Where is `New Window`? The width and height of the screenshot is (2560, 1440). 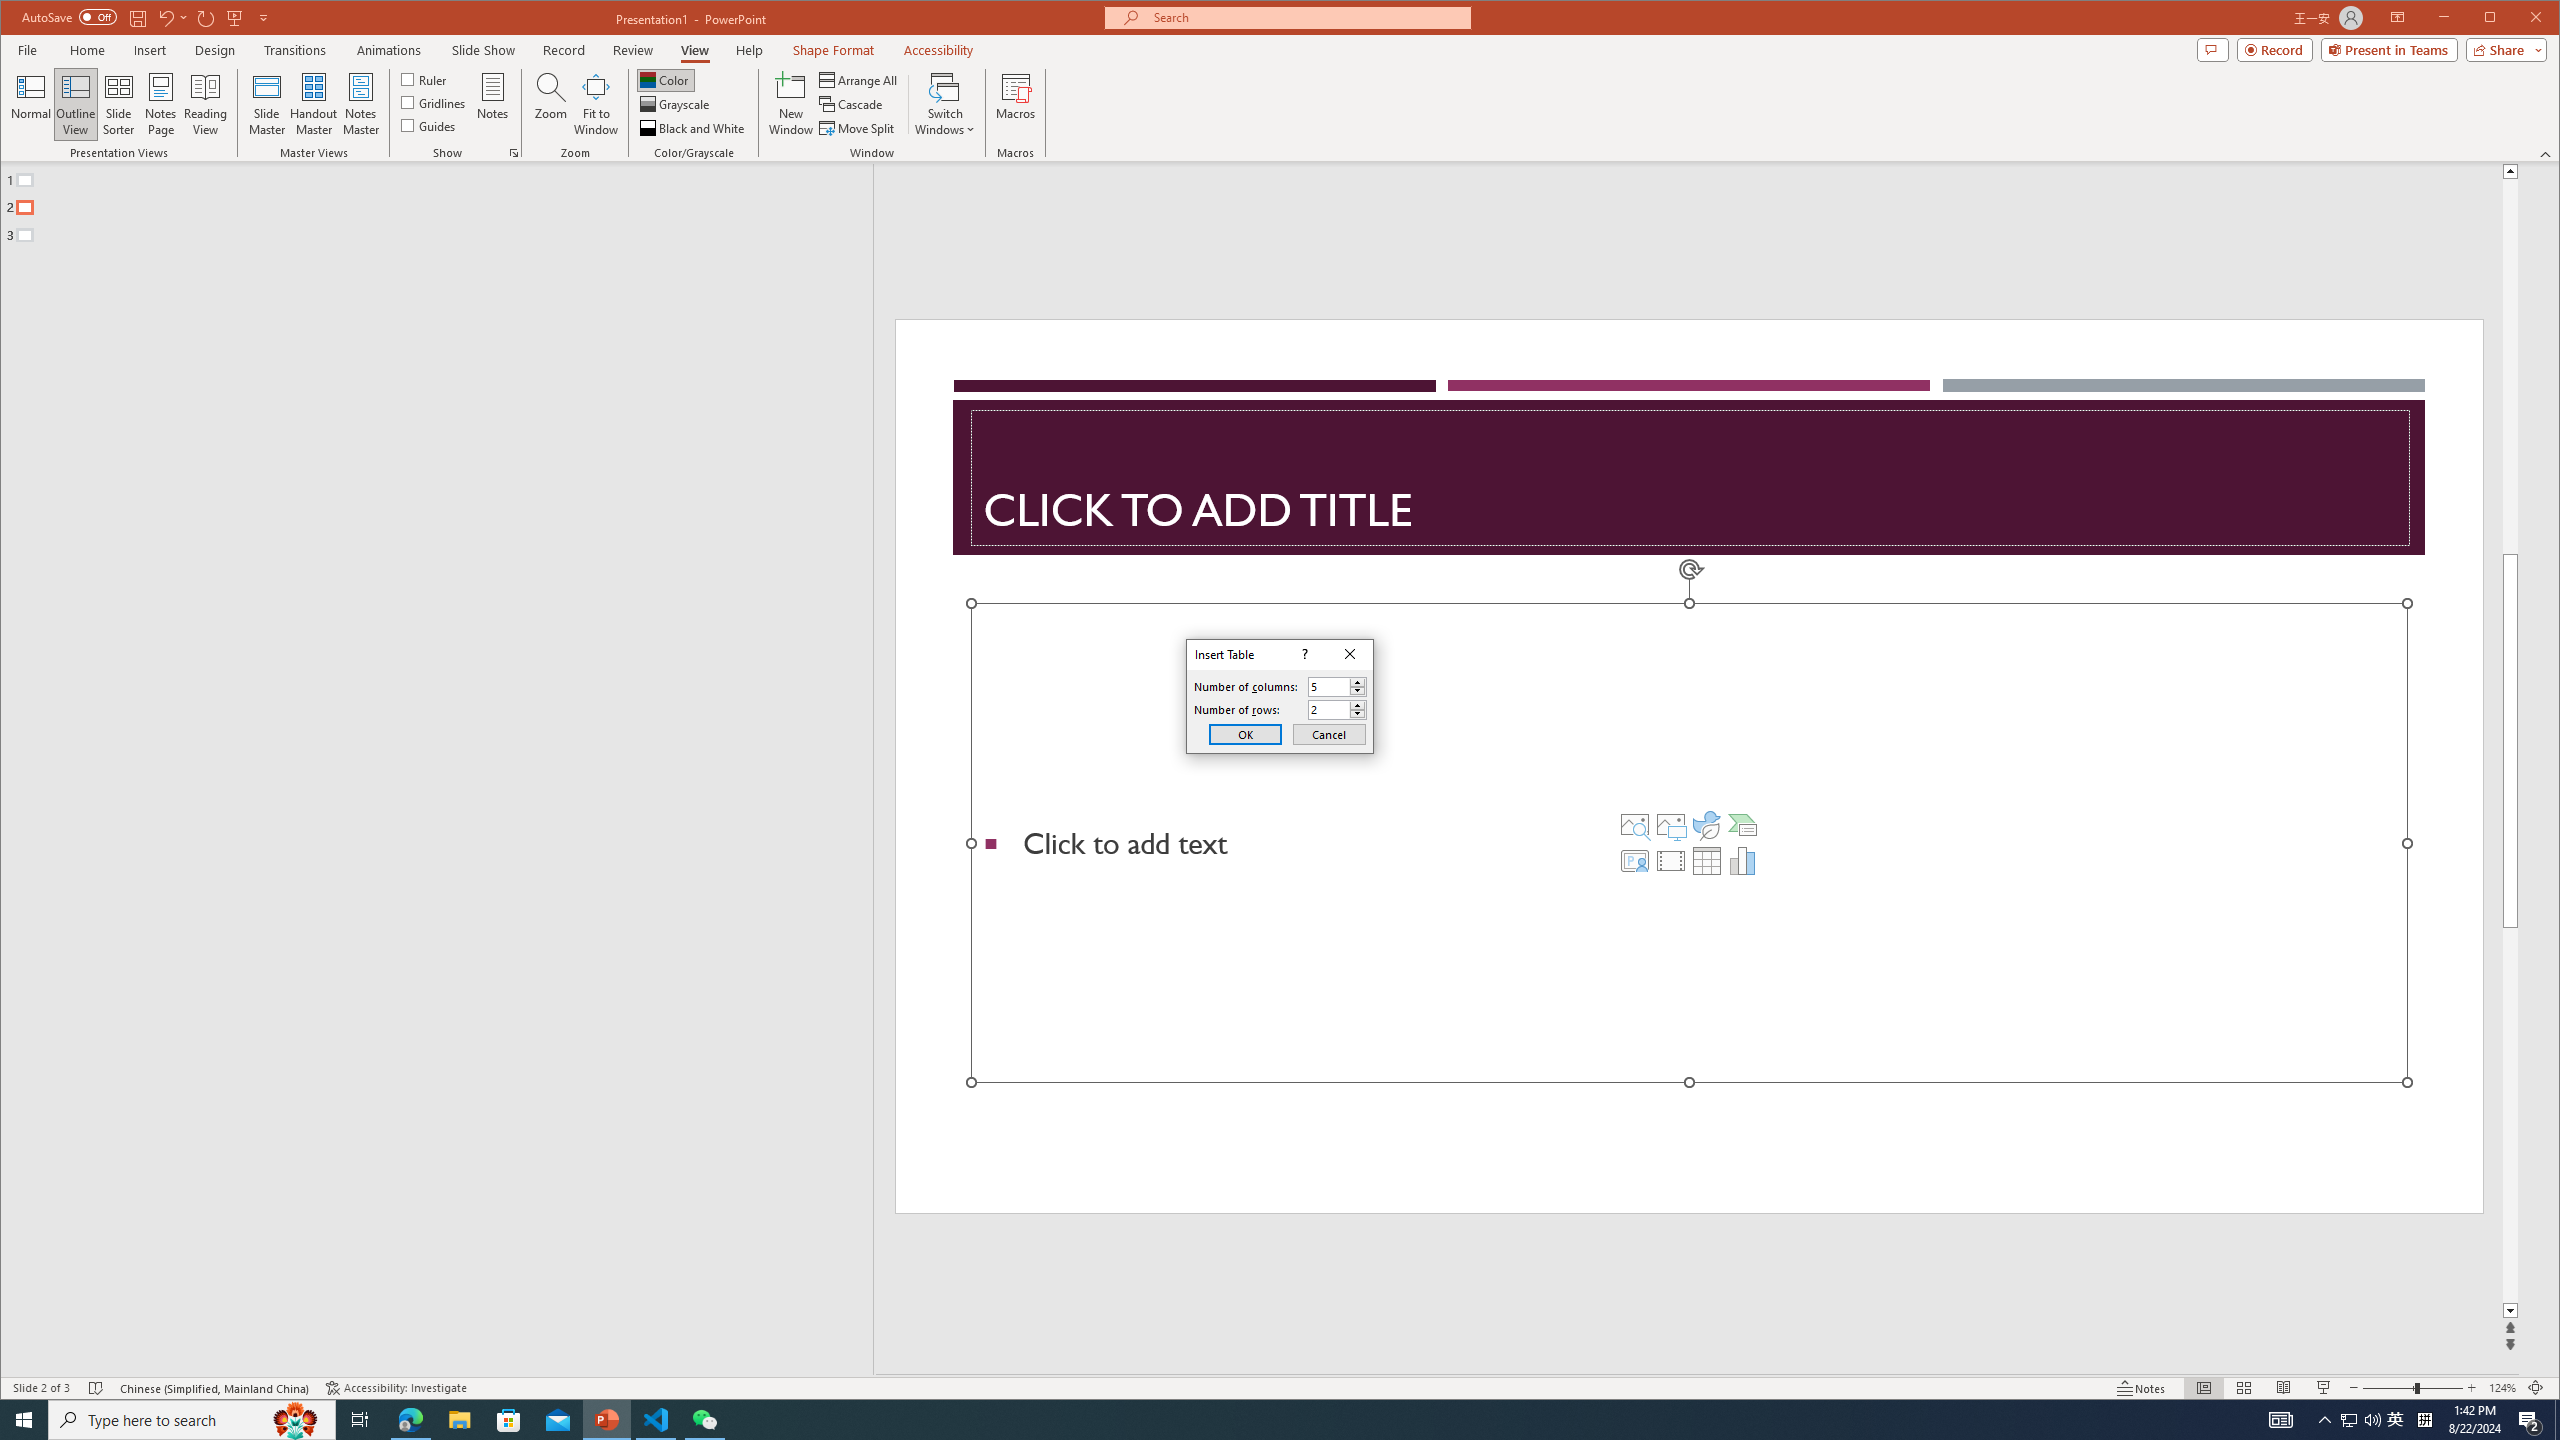
New Window is located at coordinates (792, 104).